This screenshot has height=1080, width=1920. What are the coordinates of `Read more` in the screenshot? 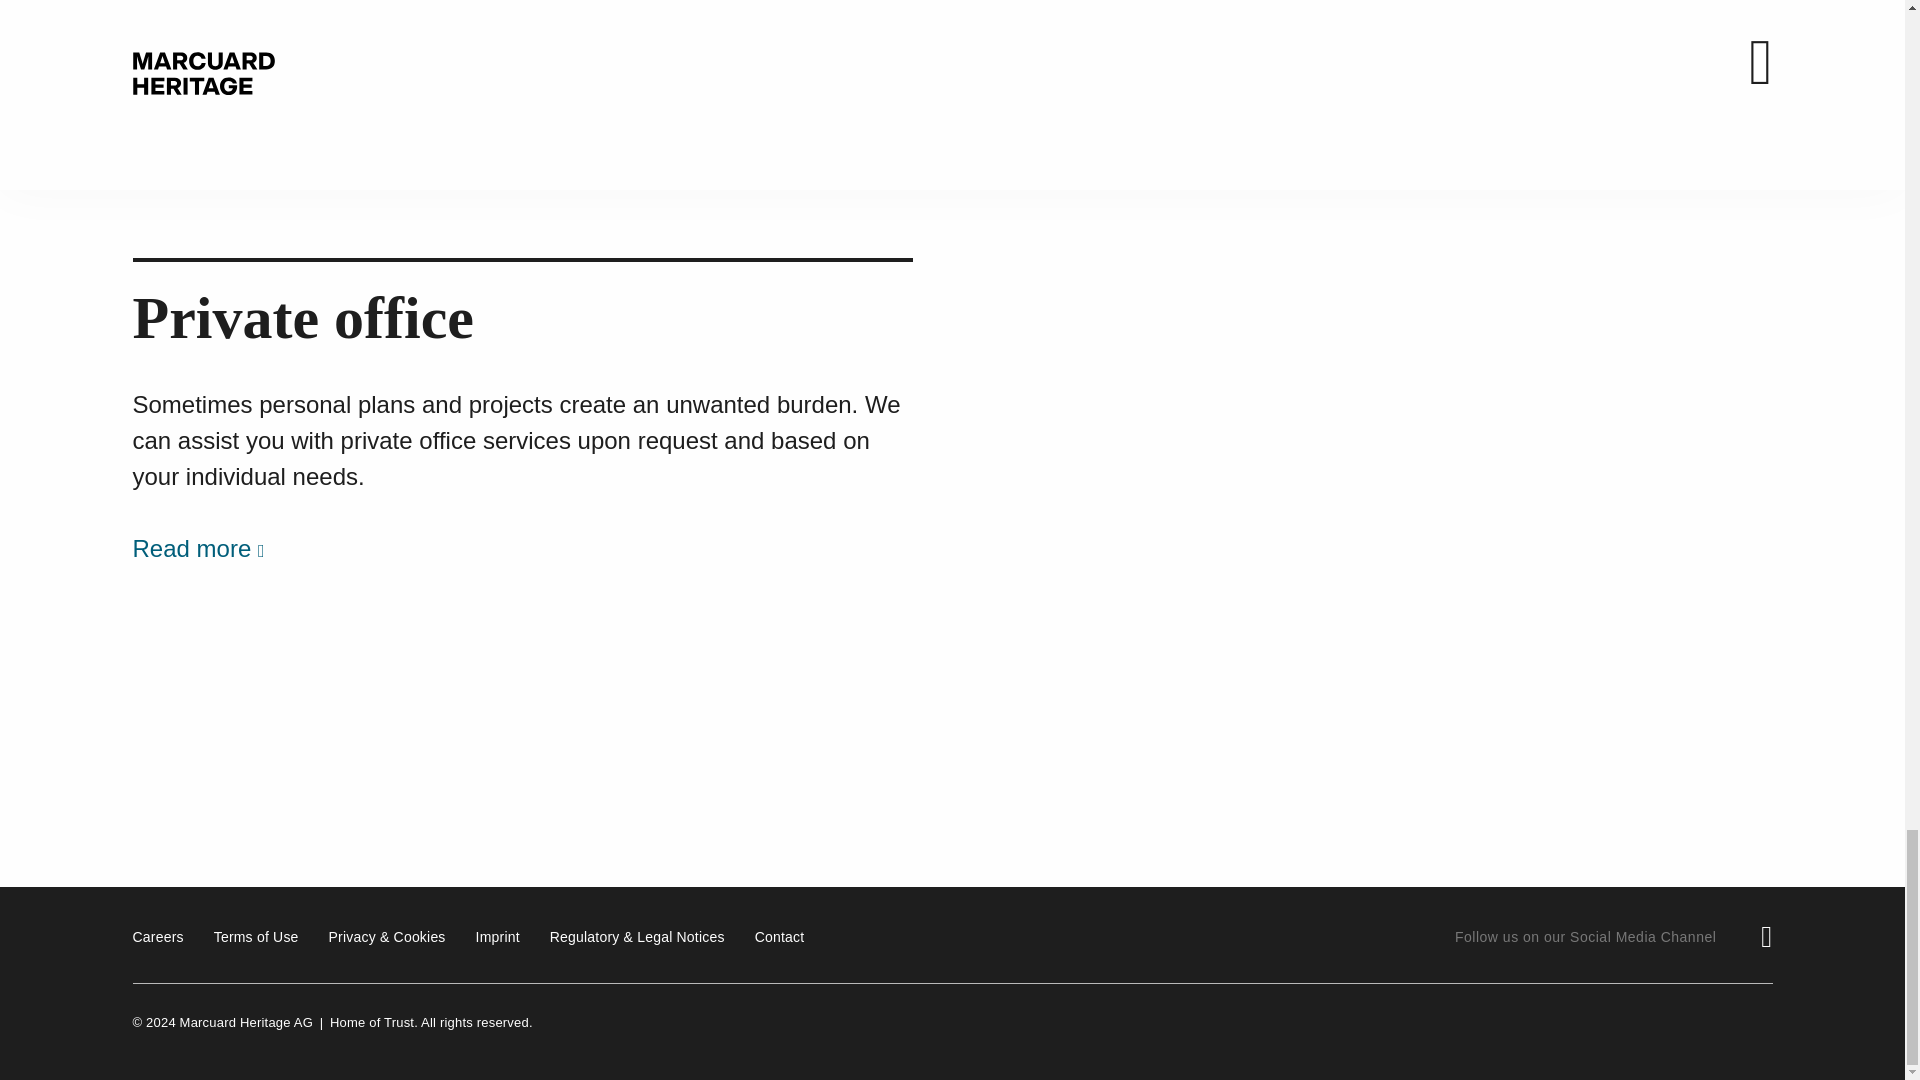 It's located at (1063, 140).